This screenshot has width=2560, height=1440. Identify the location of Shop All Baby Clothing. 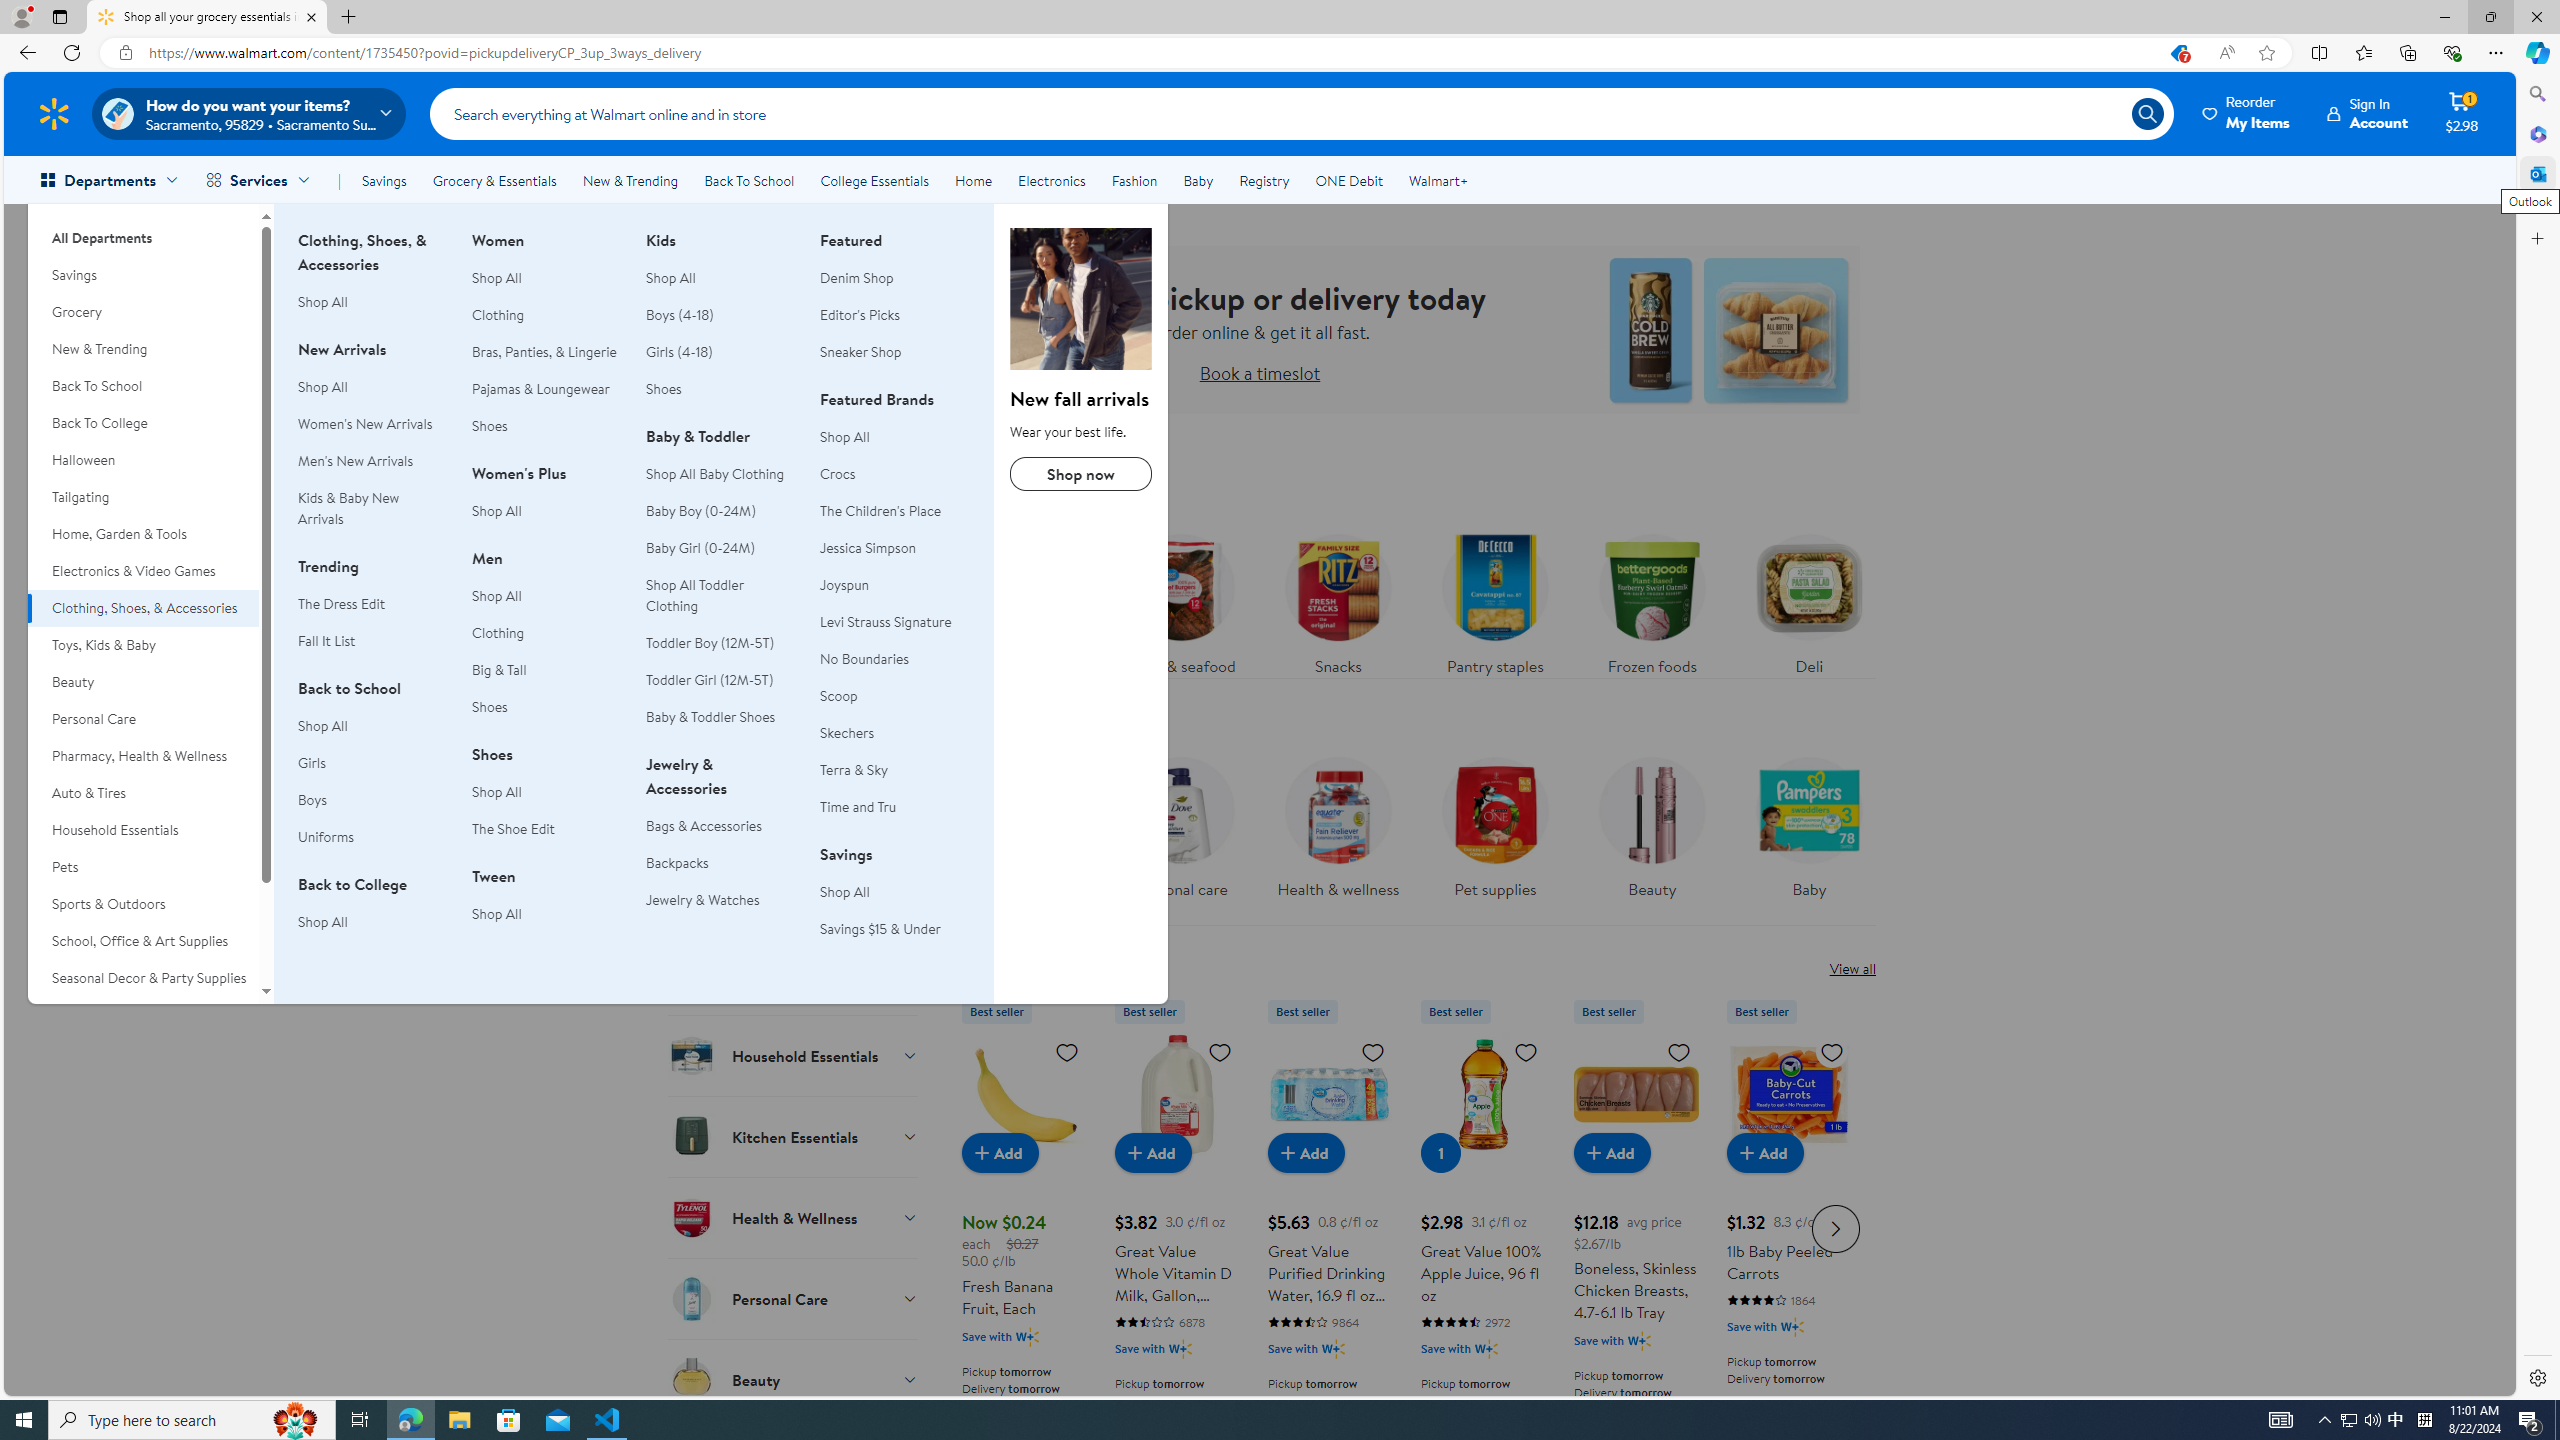
(715, 473).